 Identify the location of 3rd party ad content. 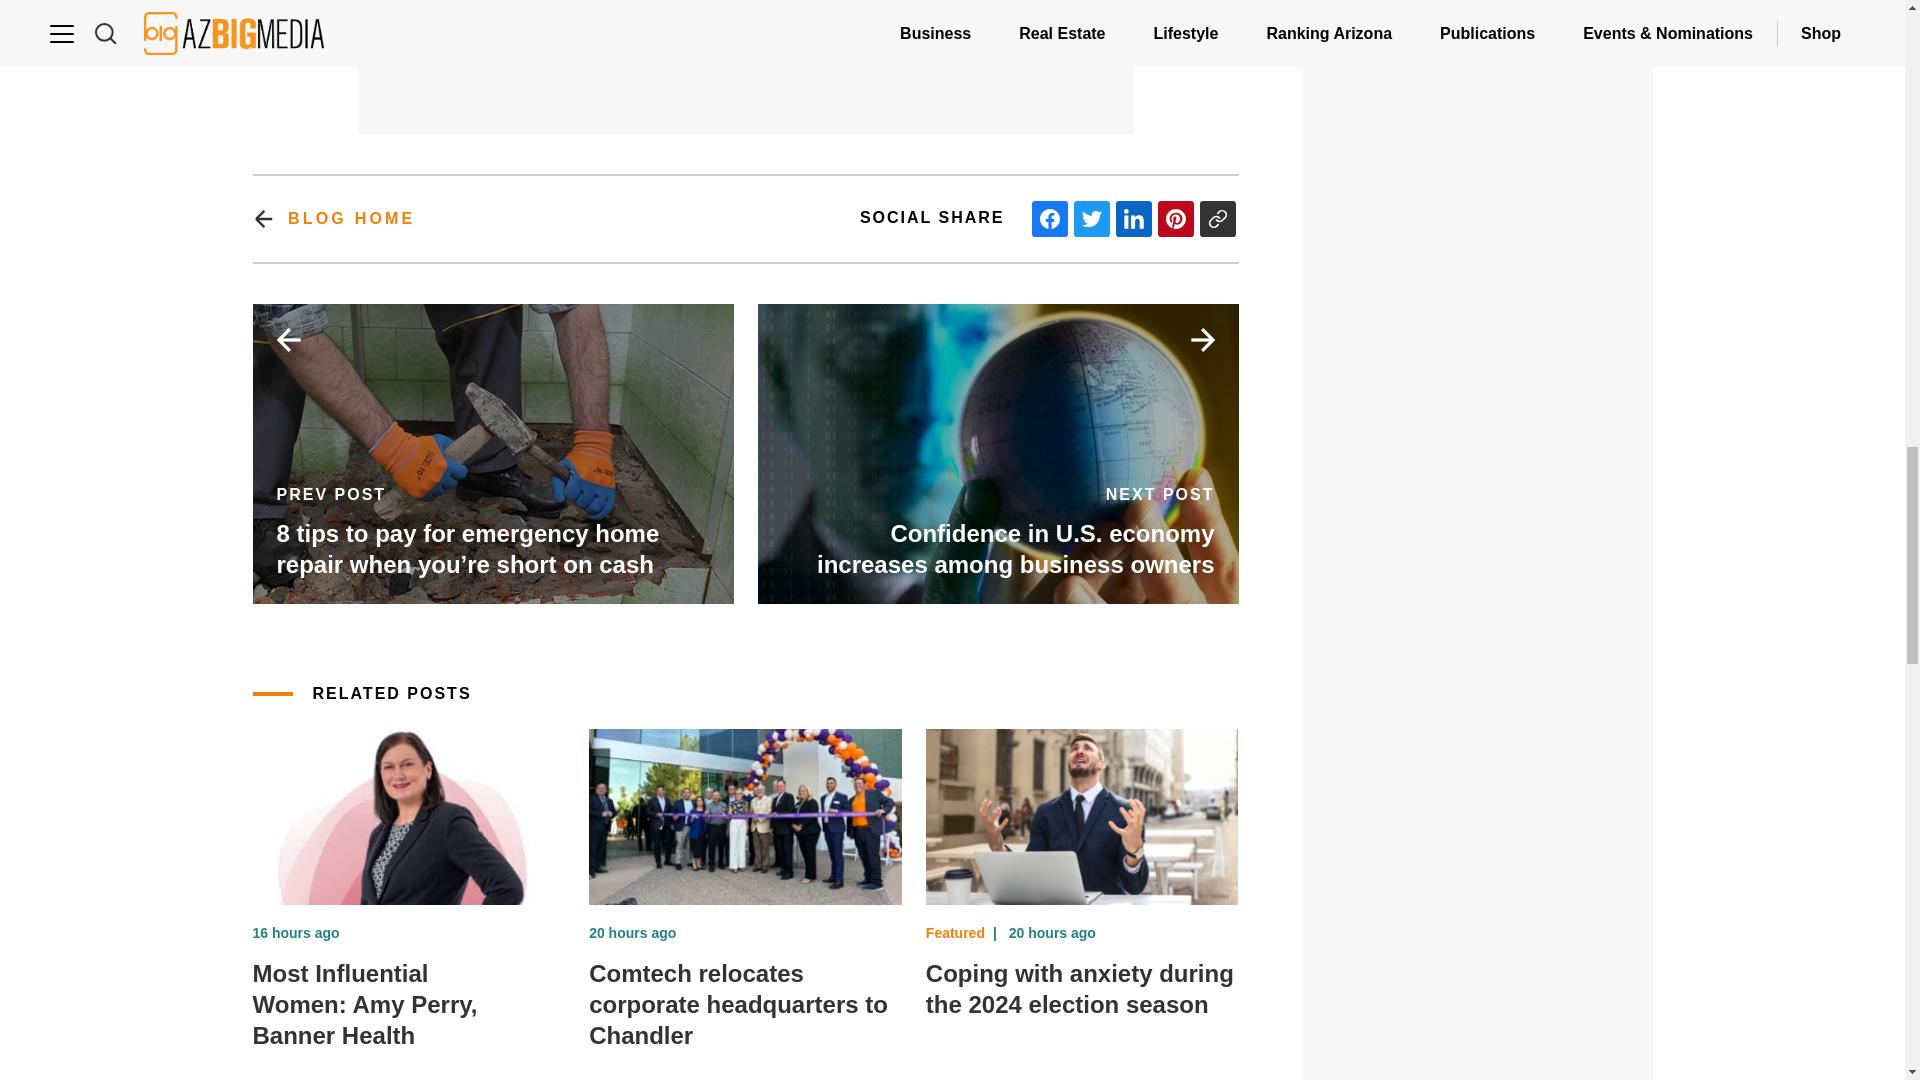
(1478, 376).